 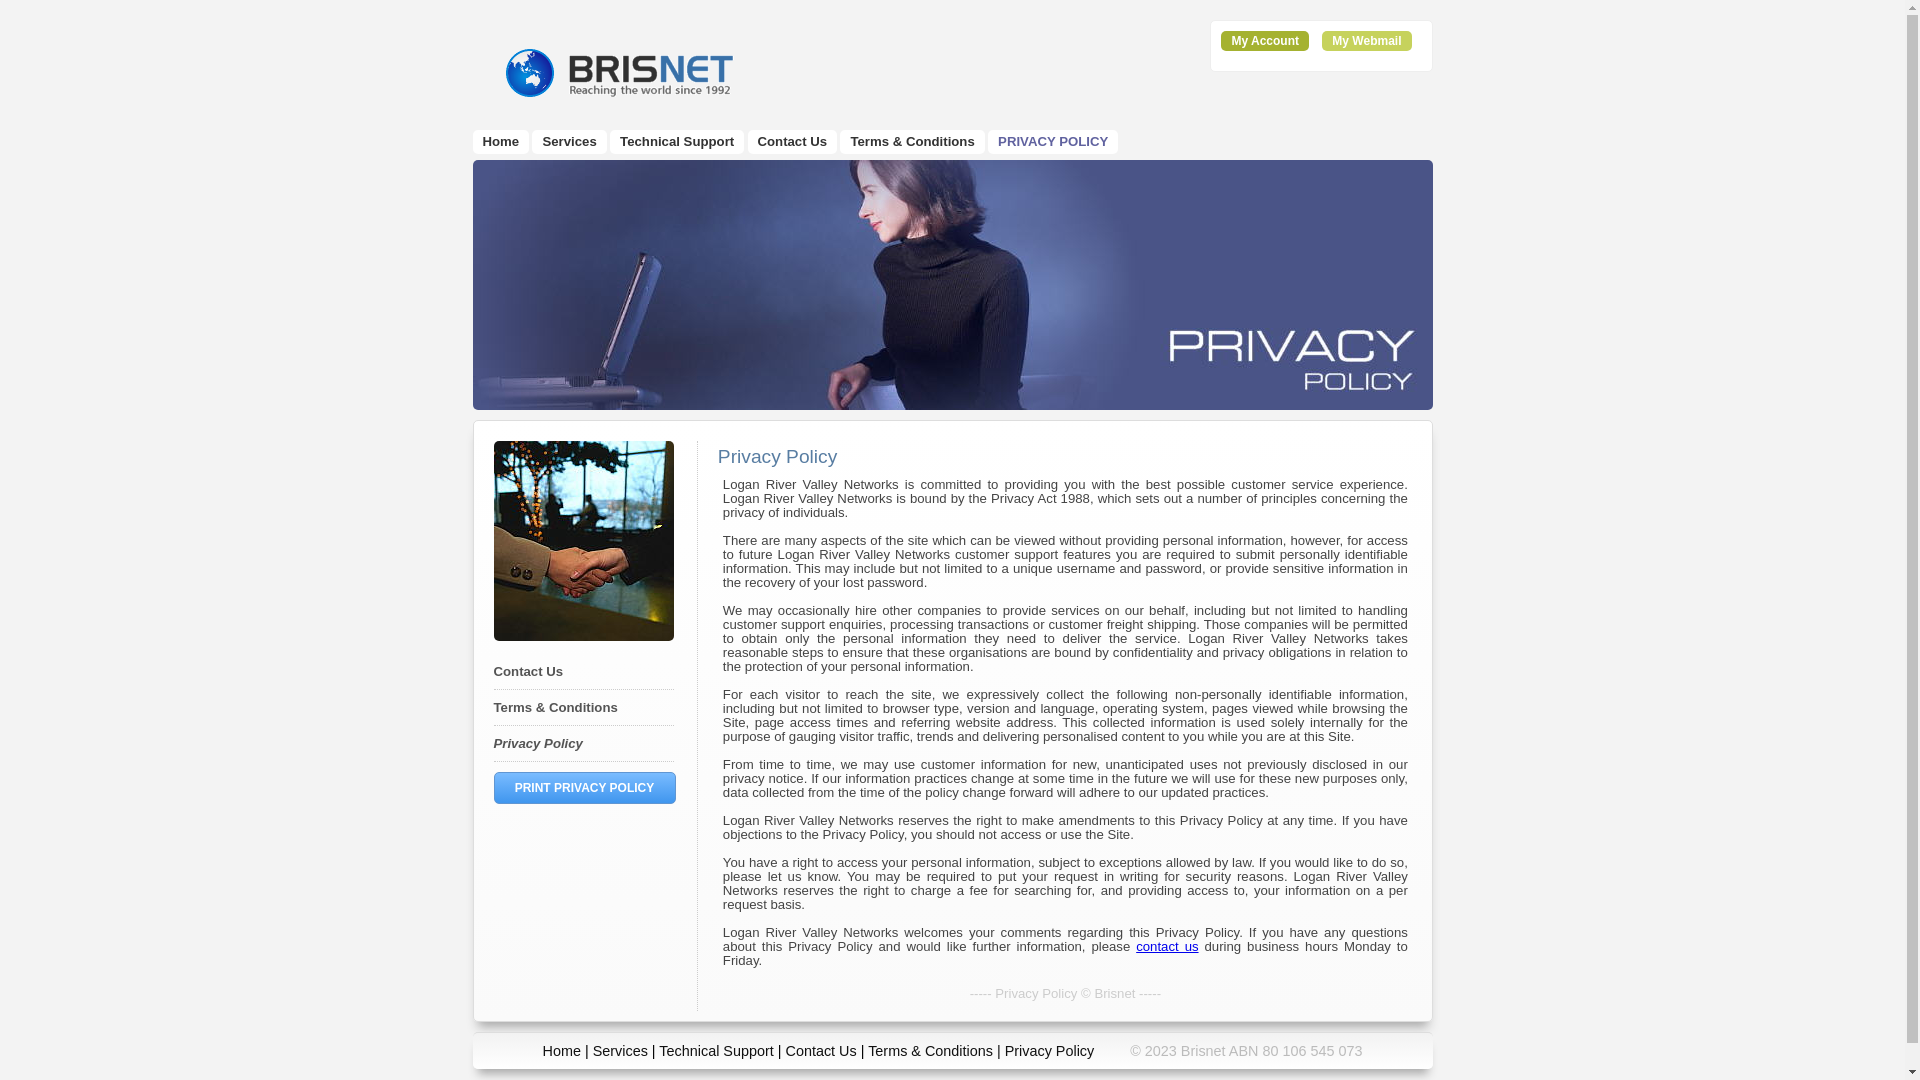 What do you see at coordinates (936, 1051) in the screenshot?
I see `Terms & Conditions |` at bounding box center [936, 1051].